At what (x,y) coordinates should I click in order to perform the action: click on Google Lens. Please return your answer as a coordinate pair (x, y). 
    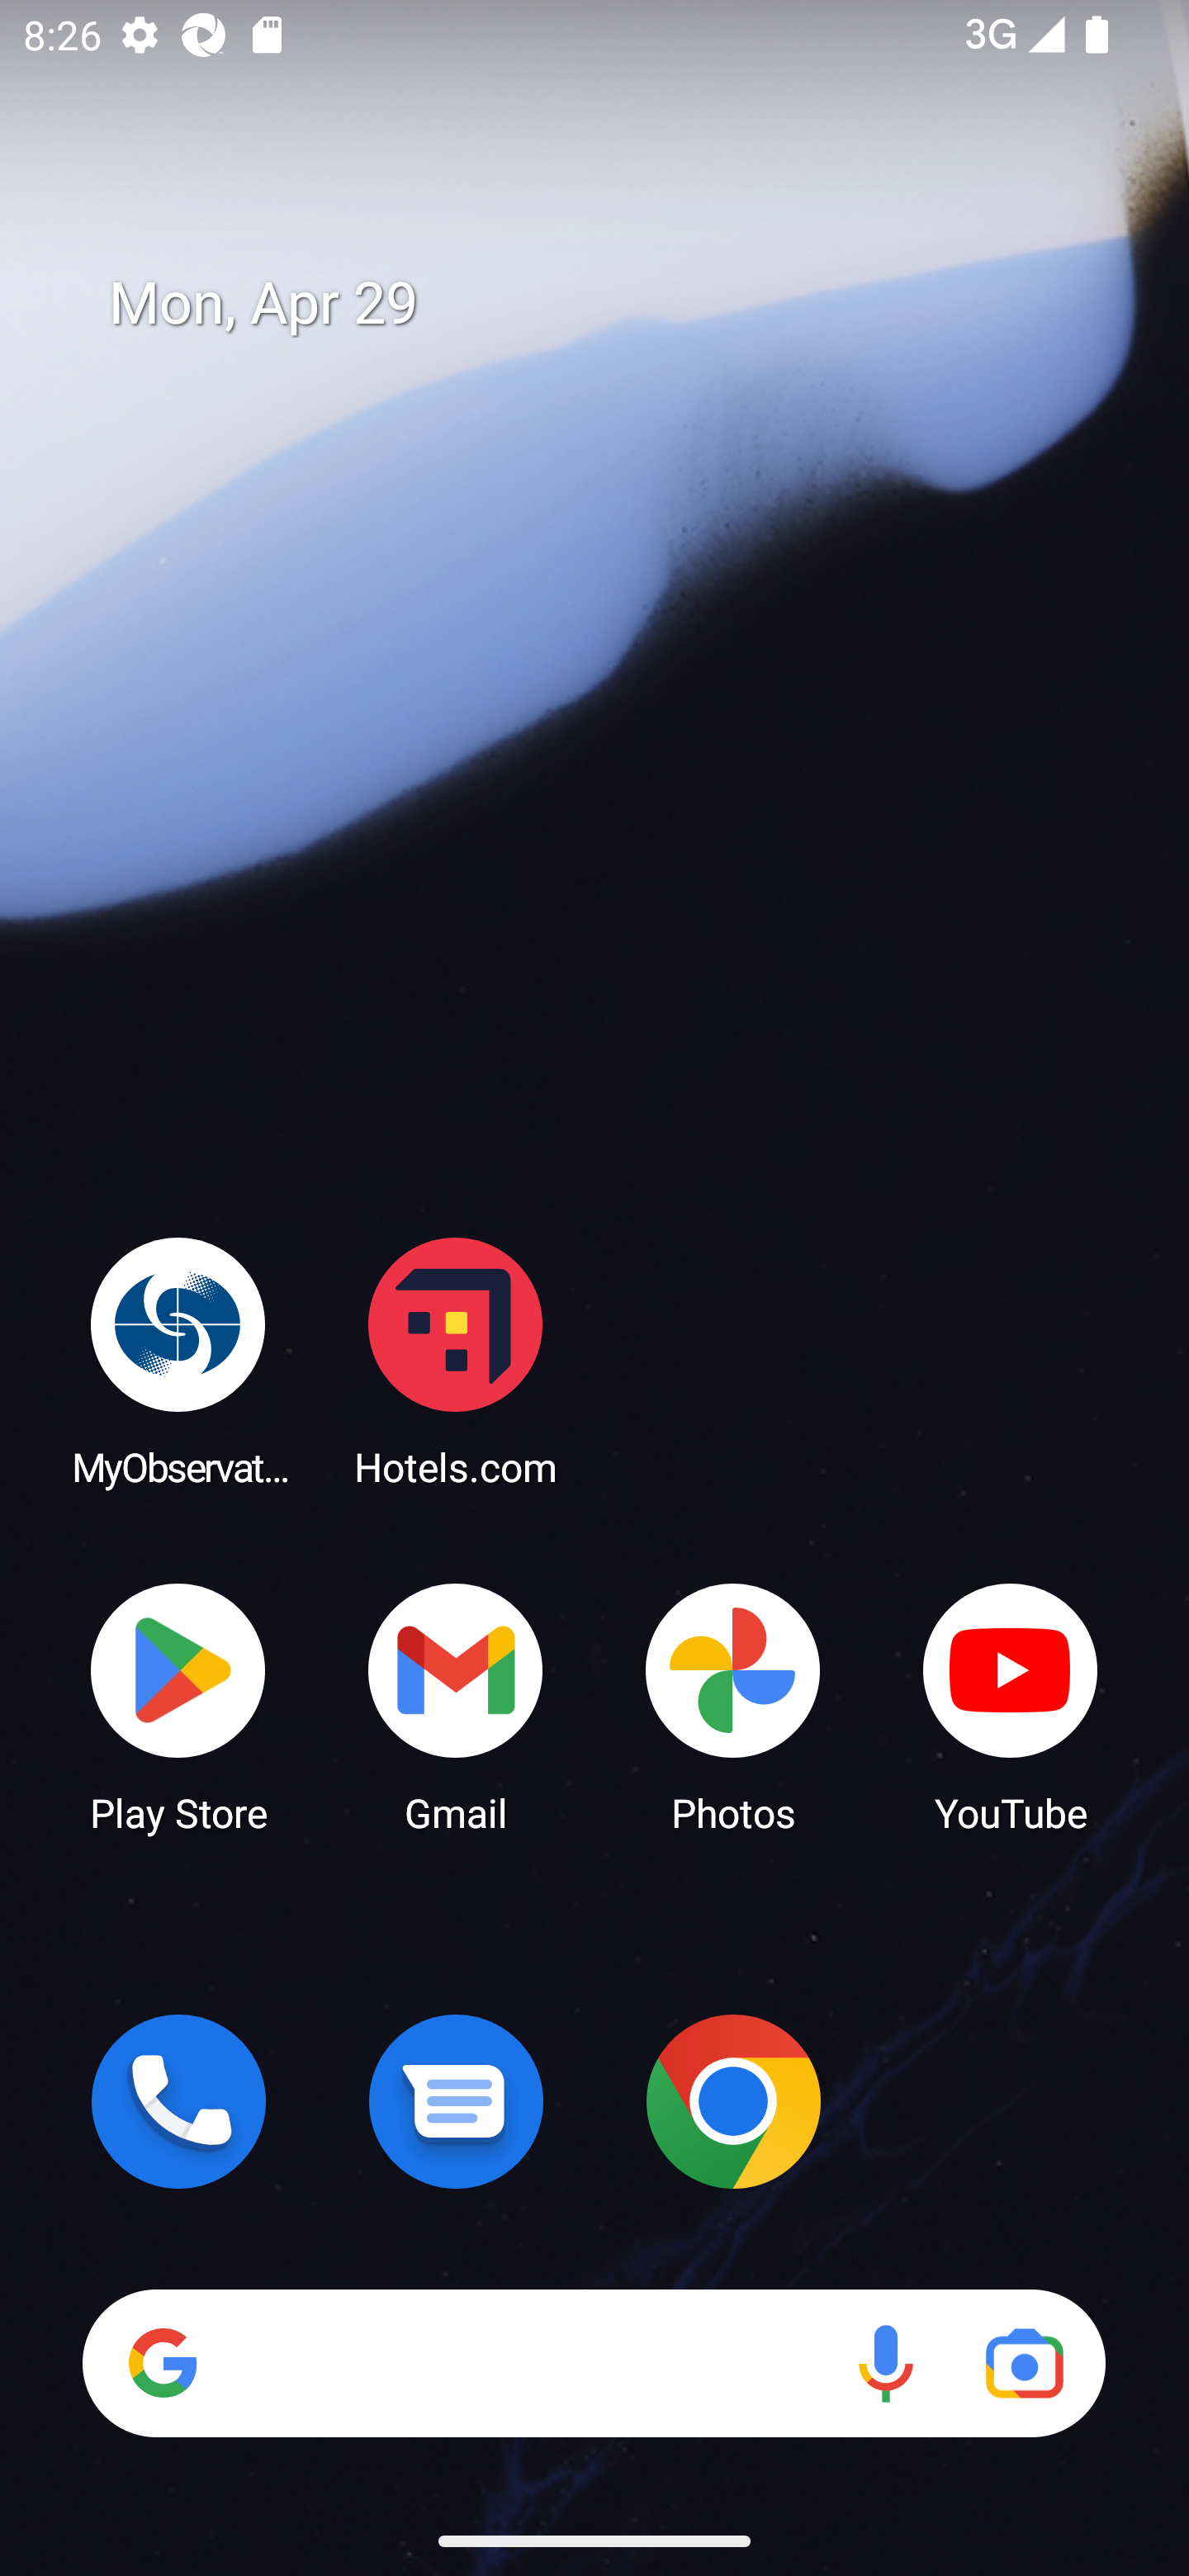
    Looking at the image, I should click on (1024, 2363).